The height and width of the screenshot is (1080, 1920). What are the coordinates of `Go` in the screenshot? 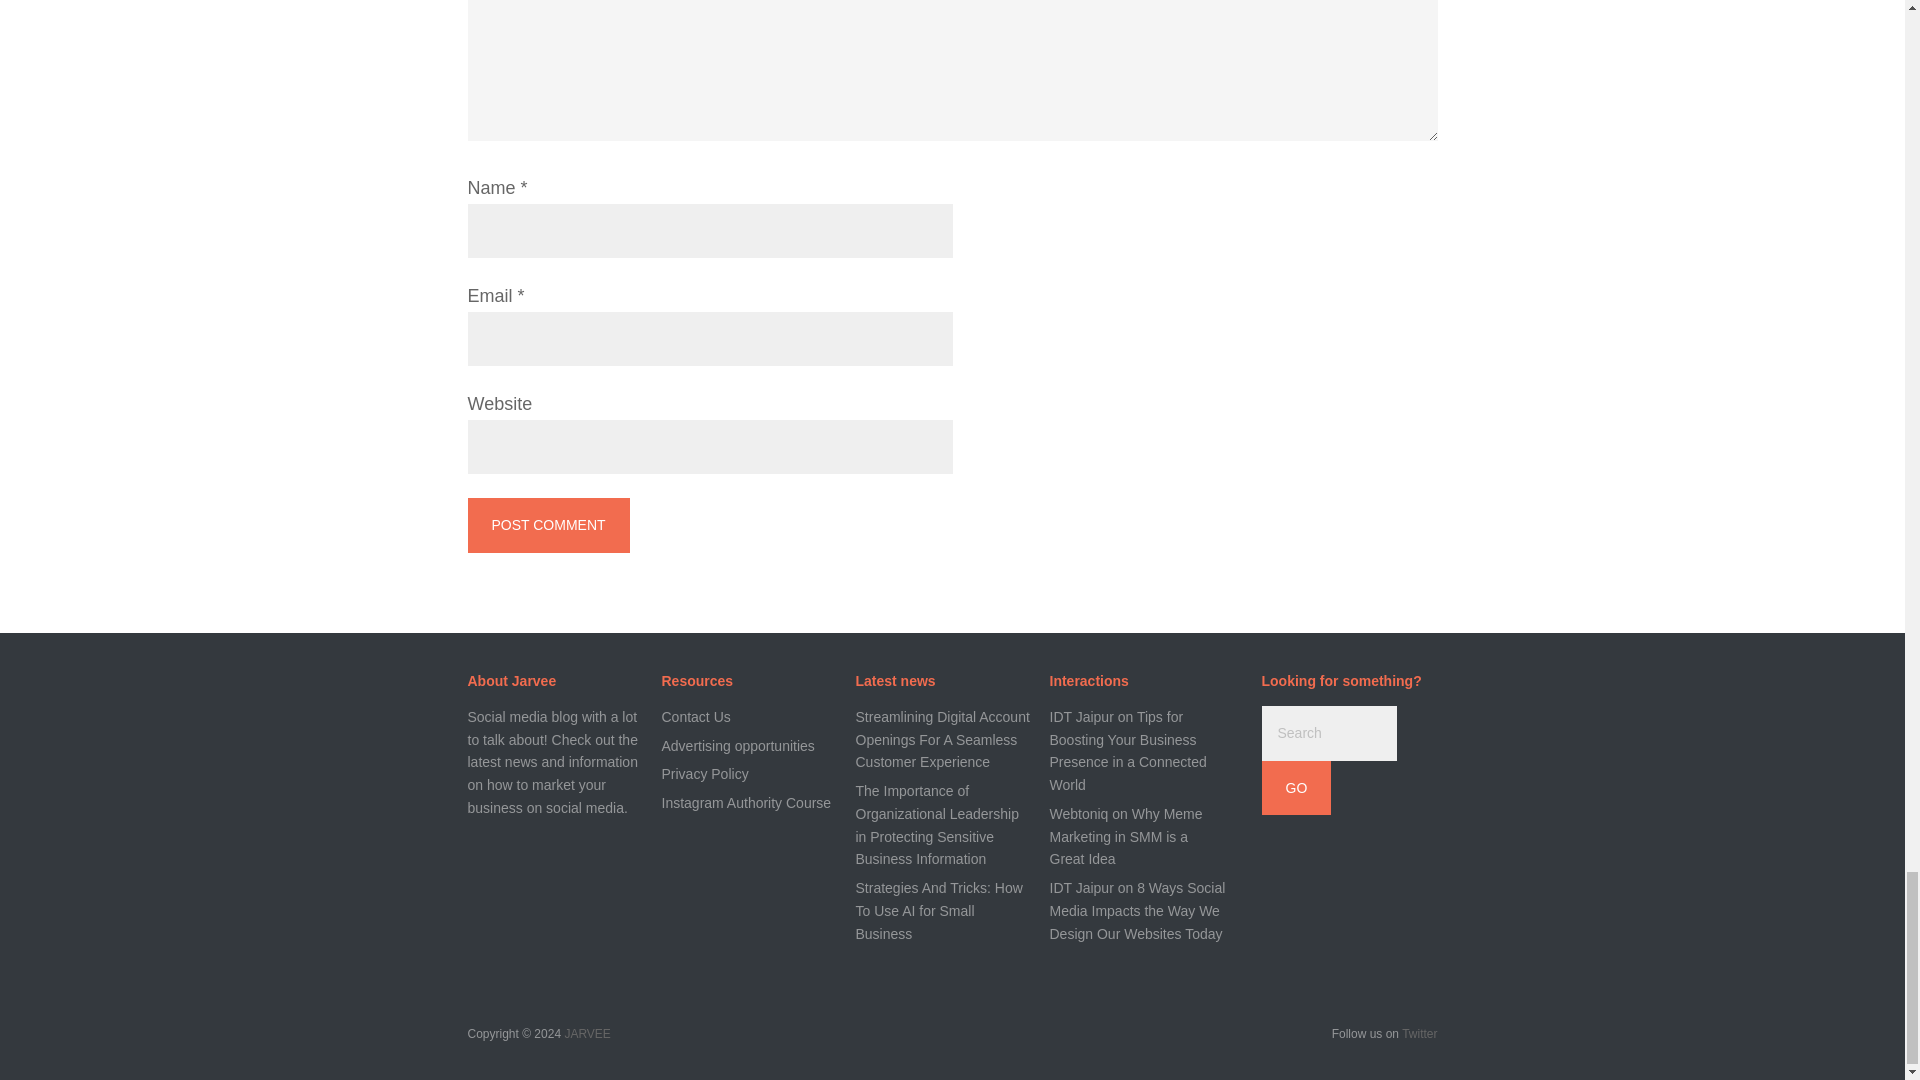 It's located at (1296, 788).